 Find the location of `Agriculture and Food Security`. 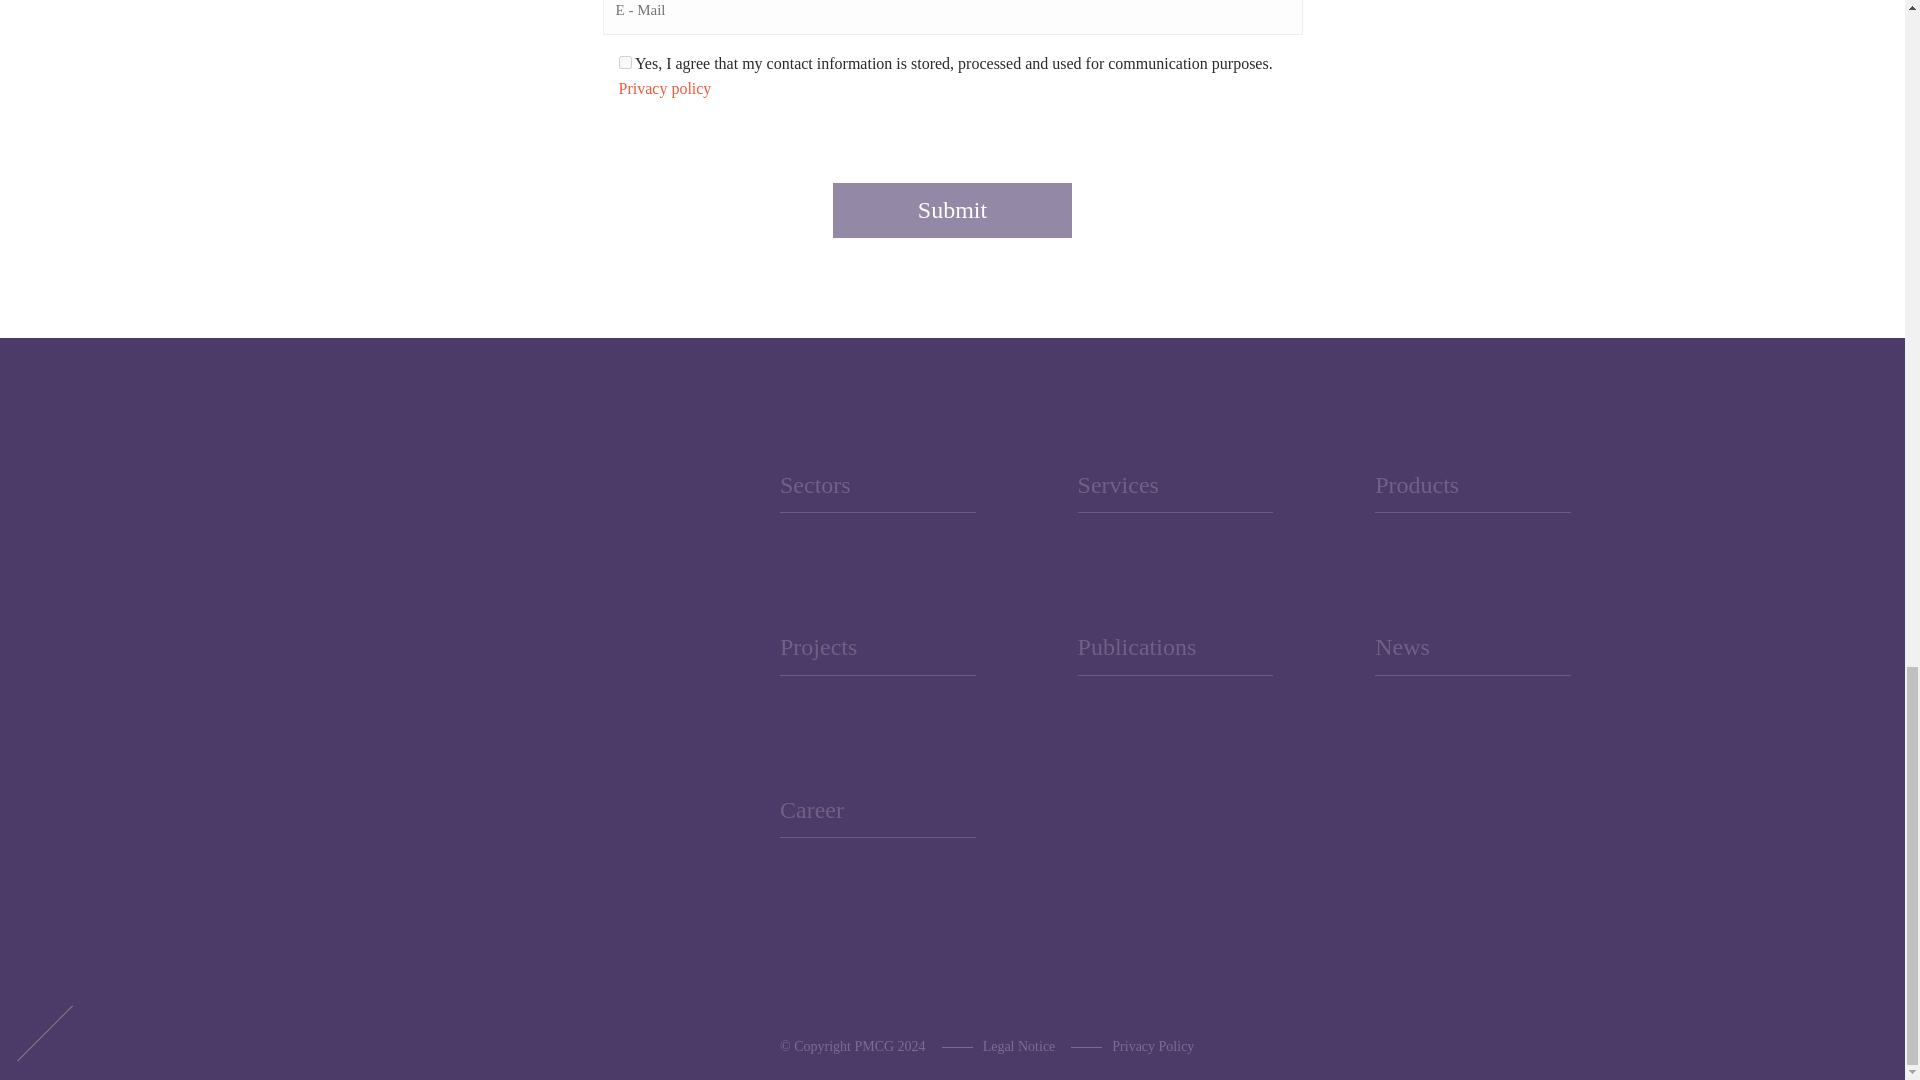

Agriculture and Food Security is located at coordinates (1237, 358).